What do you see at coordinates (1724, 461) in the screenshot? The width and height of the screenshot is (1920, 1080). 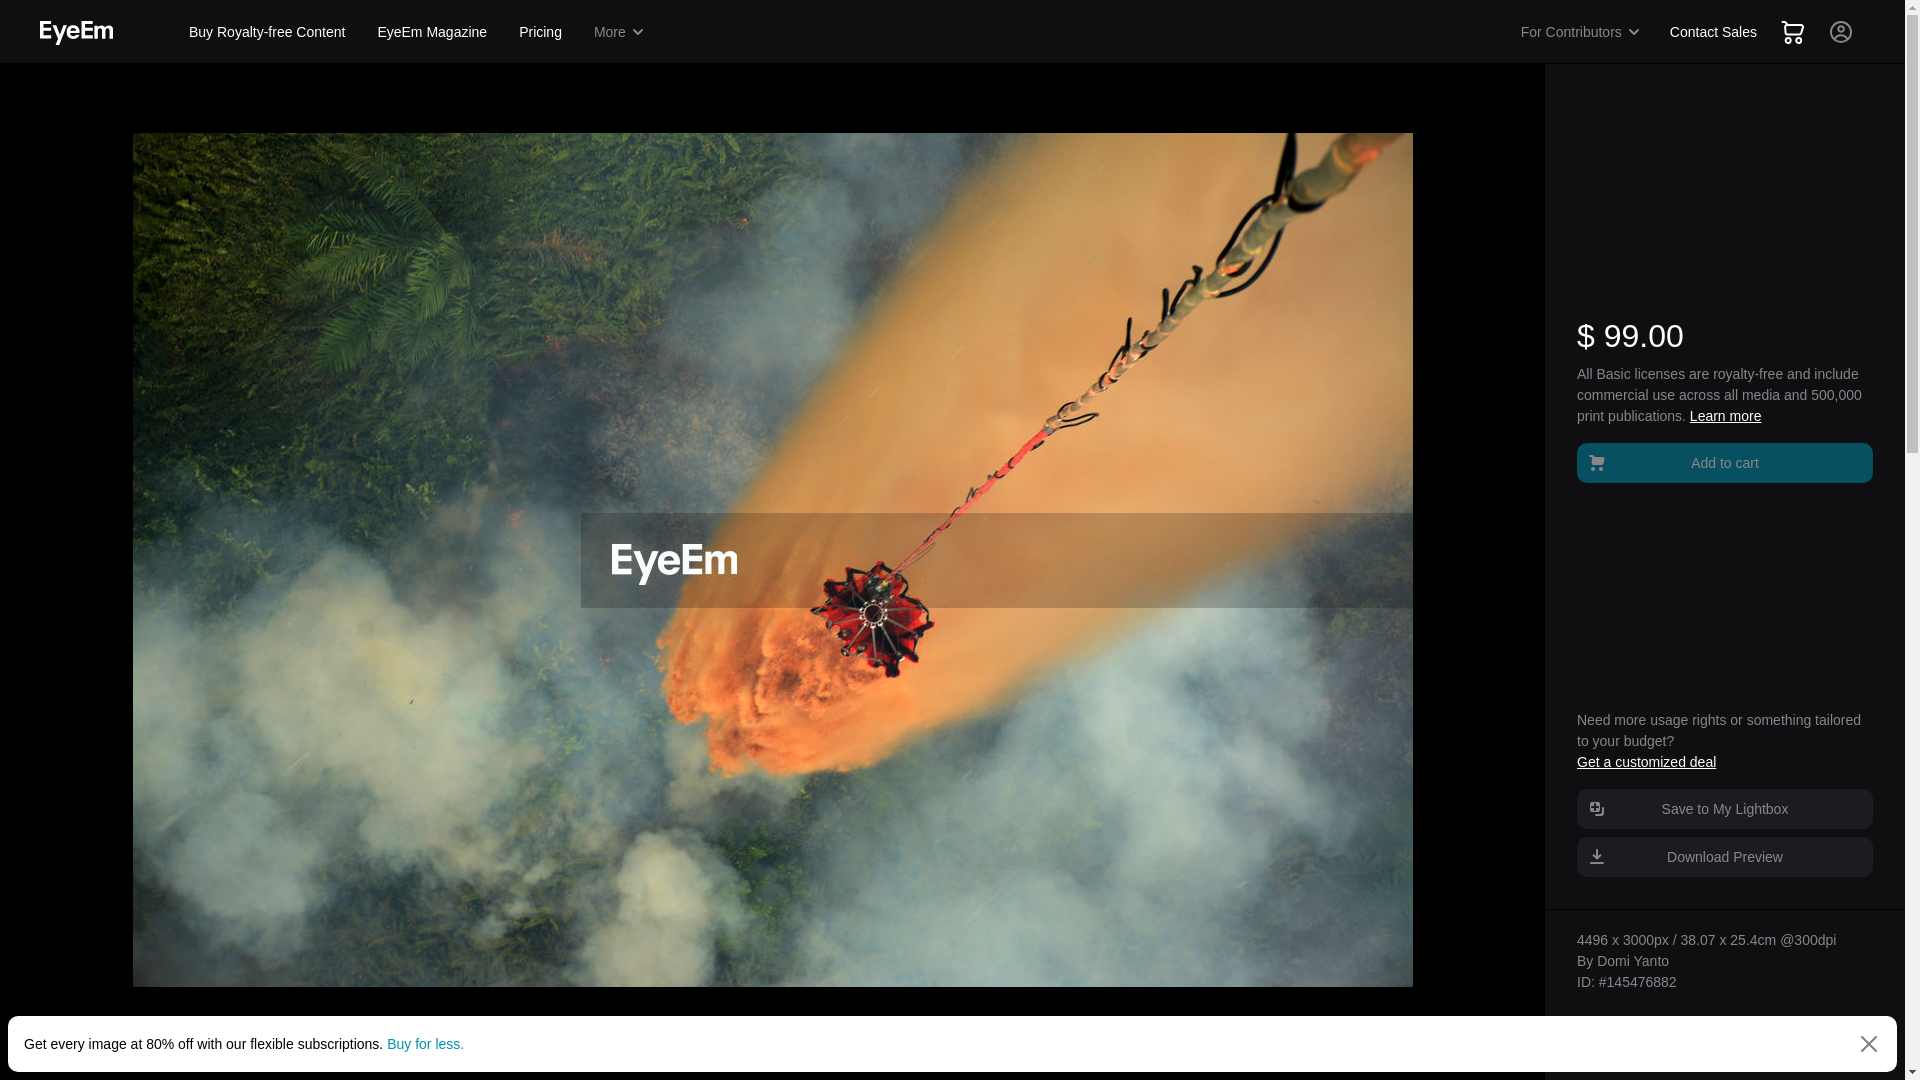 I see `Add to cart` at bounding box center [1724, 461].